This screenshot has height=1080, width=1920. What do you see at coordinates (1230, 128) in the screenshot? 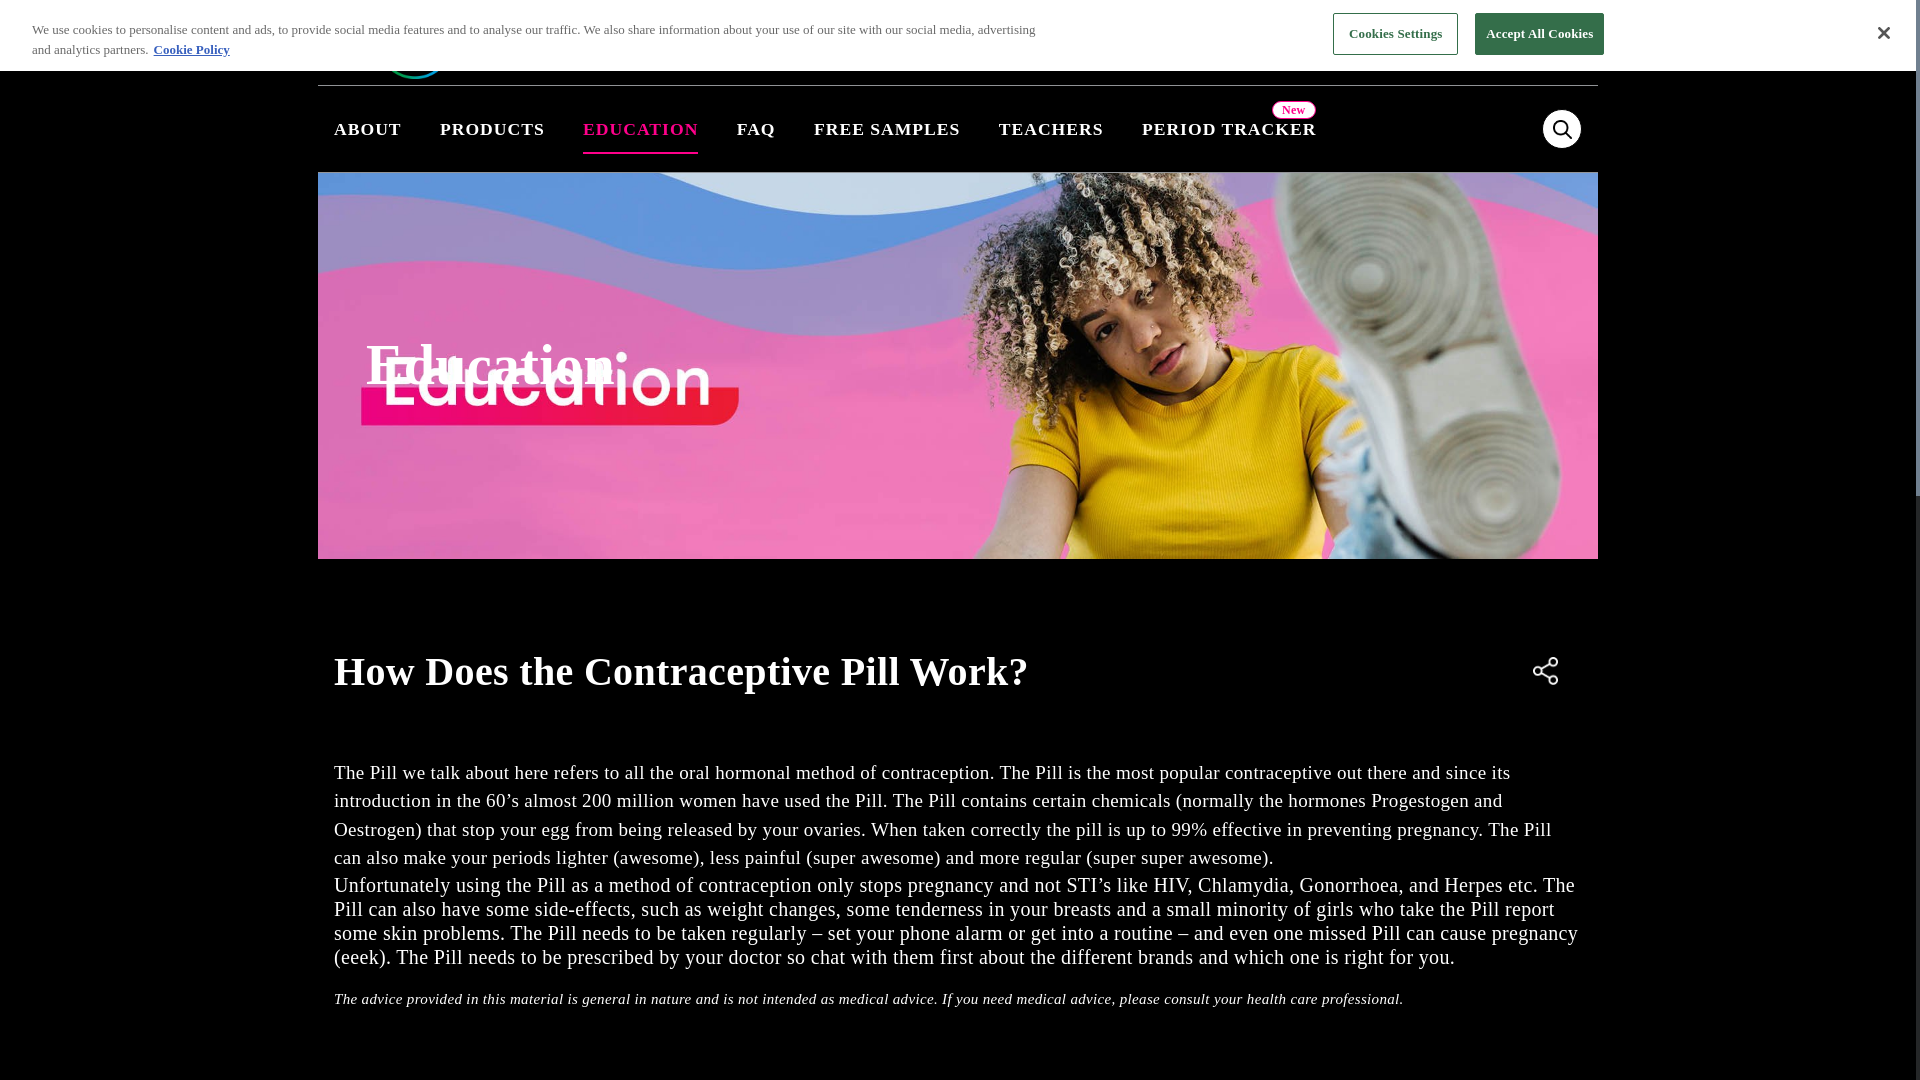
I see `PERIOD TRACKER` at bounding box center [1230, 128].